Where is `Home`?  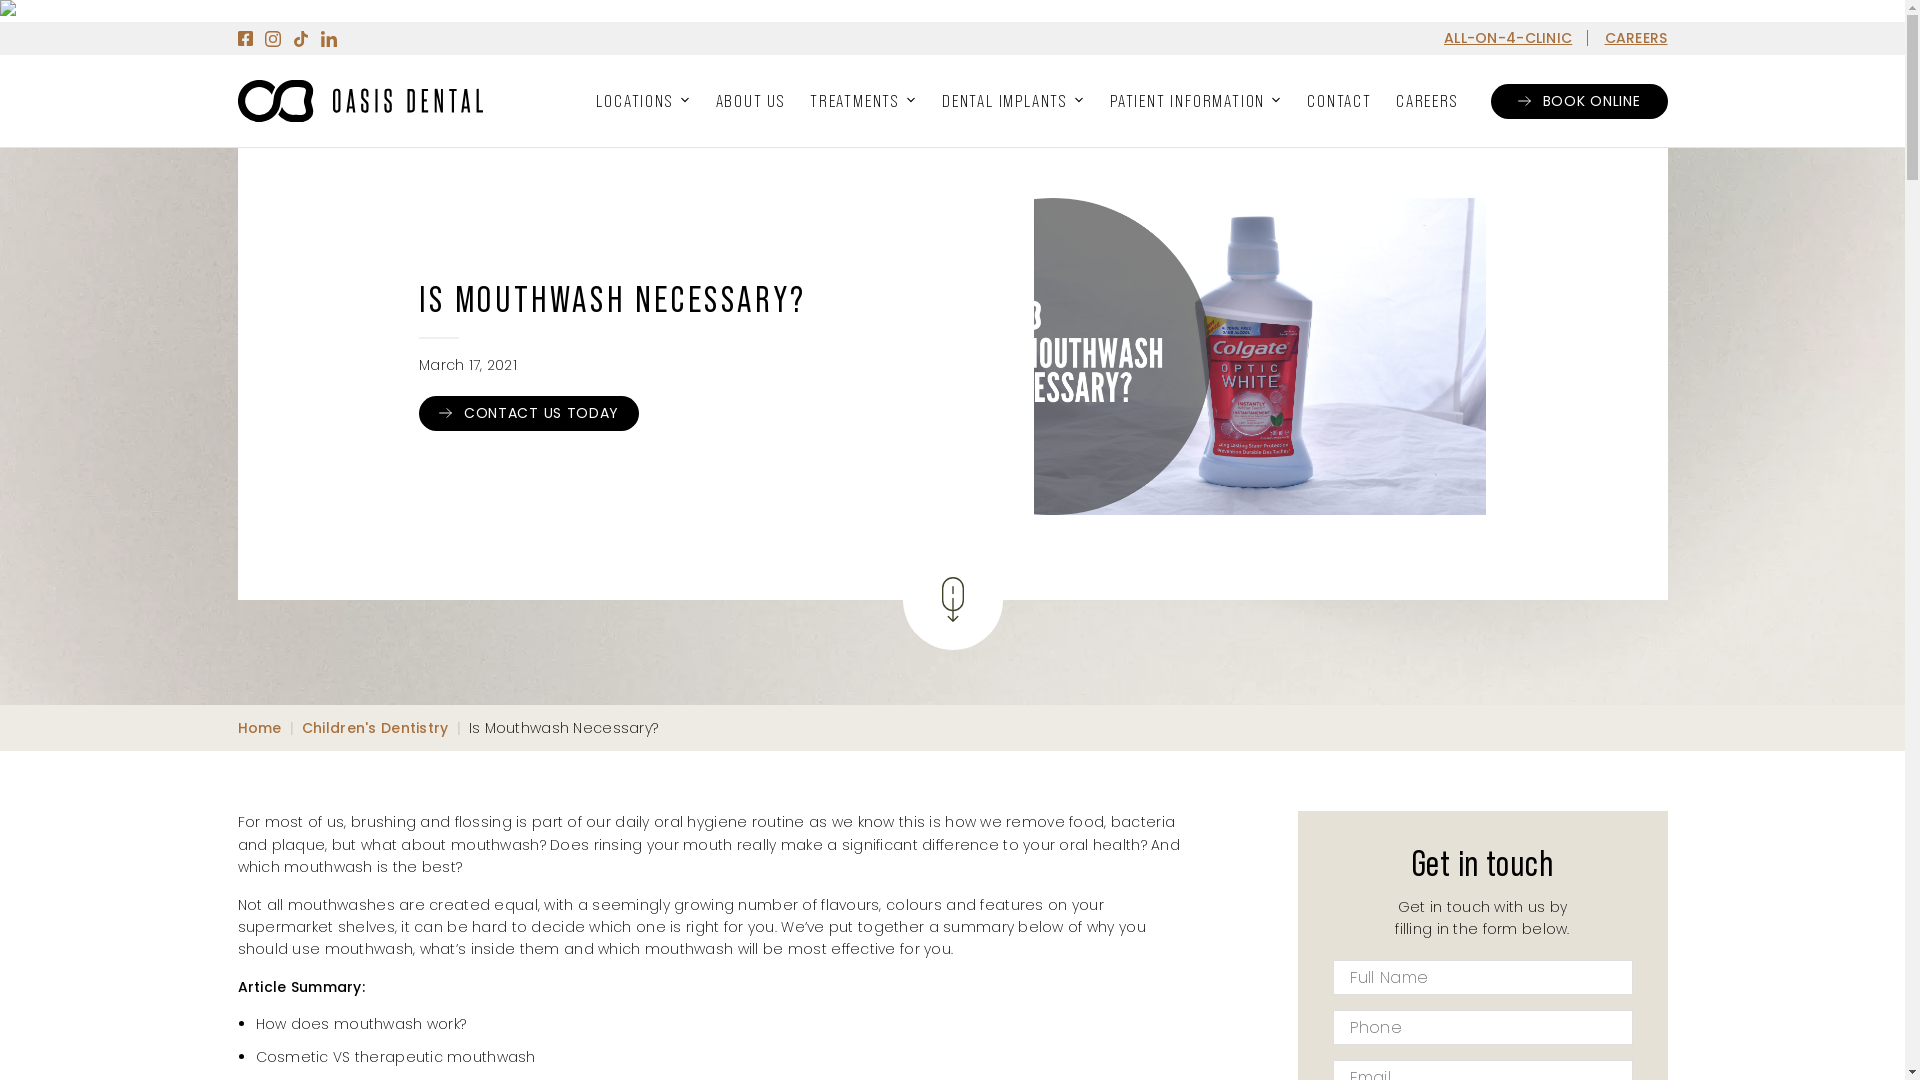 Home is located at coordinates (260, 728).